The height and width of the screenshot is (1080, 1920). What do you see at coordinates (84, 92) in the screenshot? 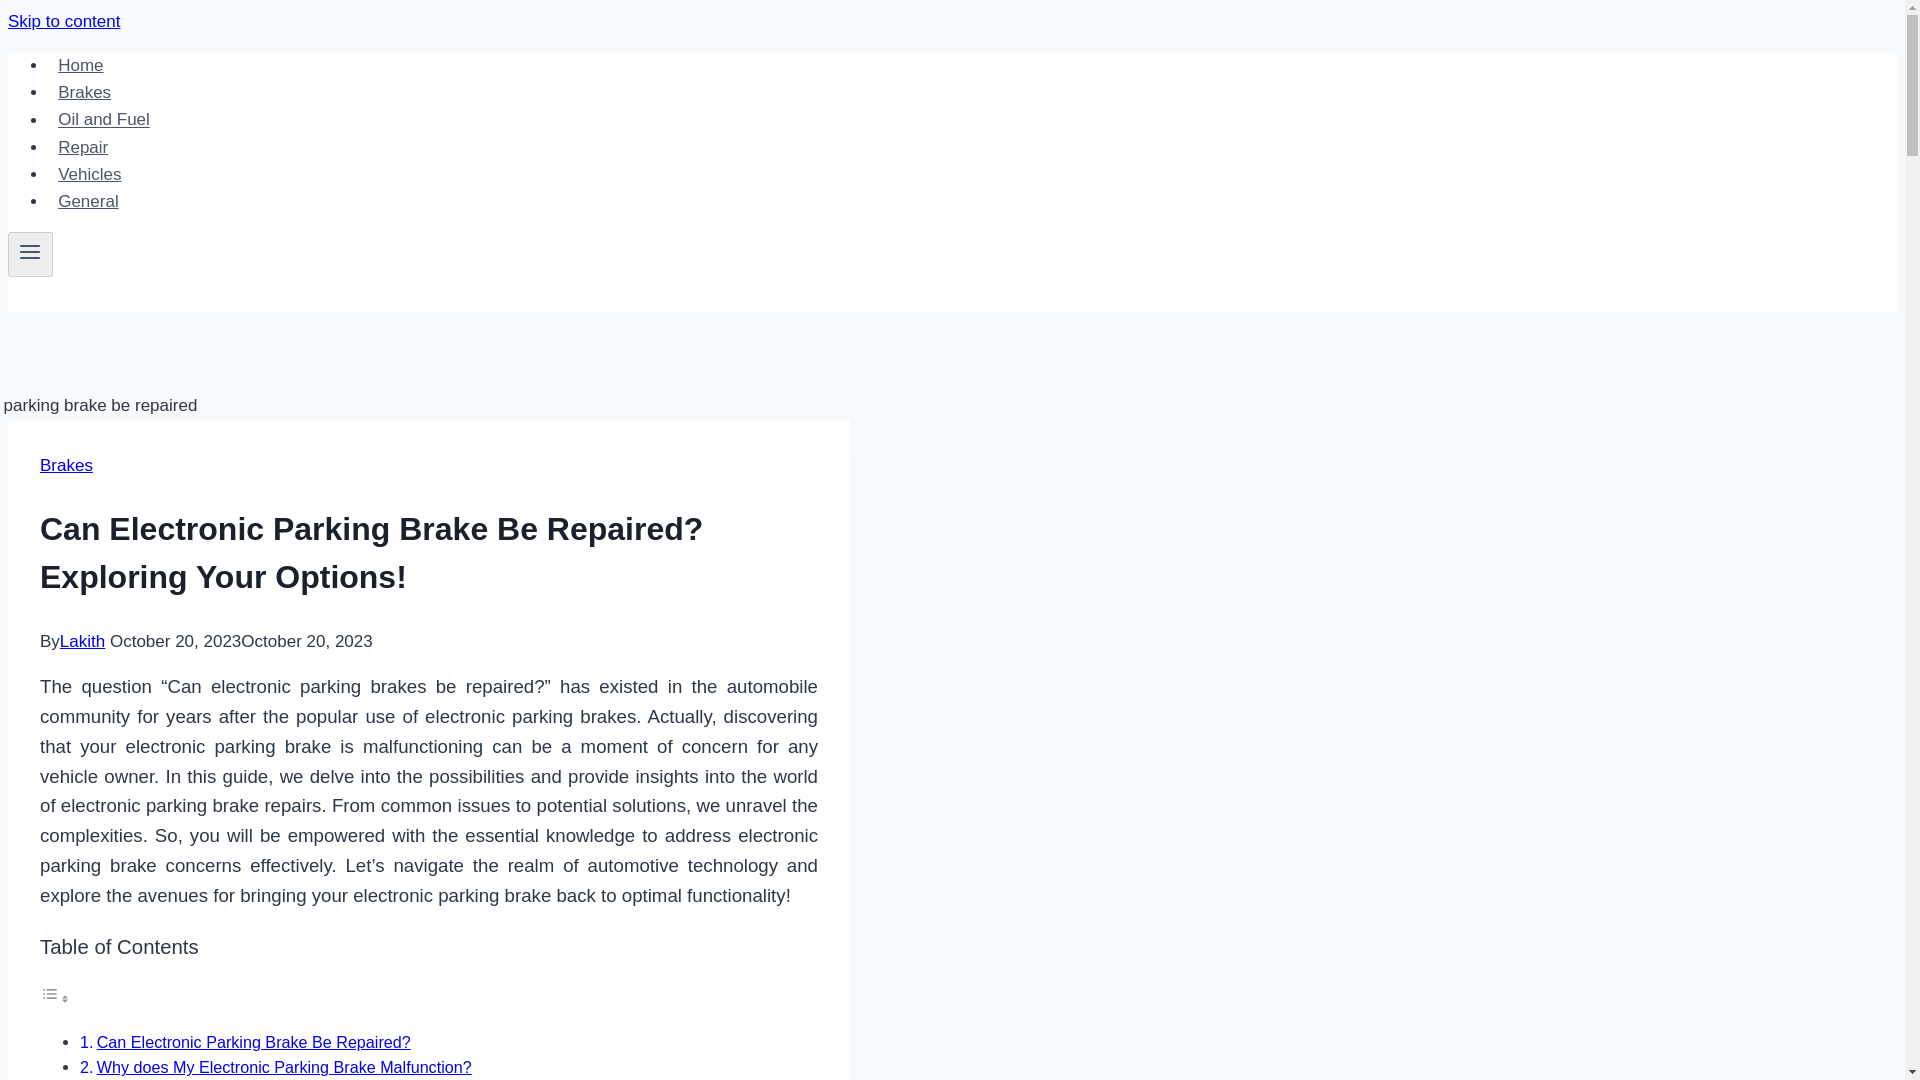
I see `Brakes` at bounding box center [84, 92].